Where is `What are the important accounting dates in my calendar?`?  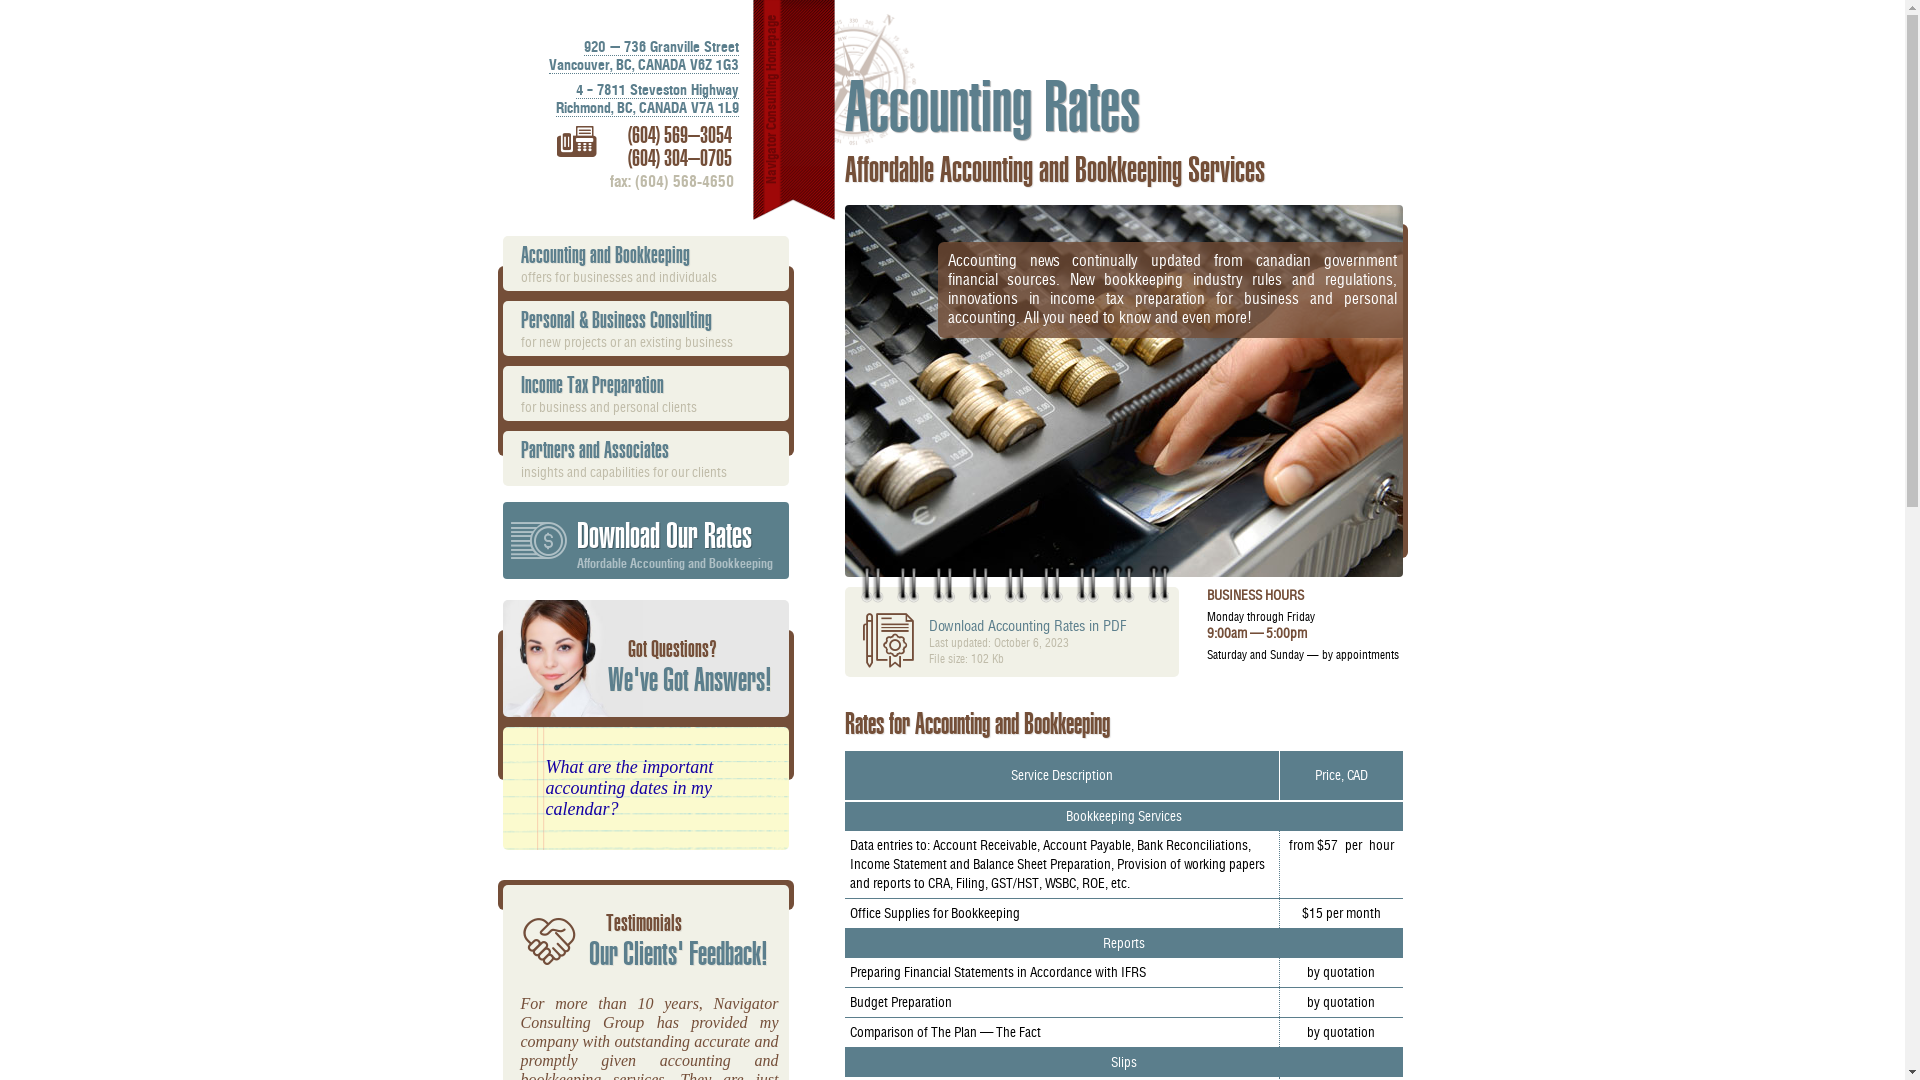 What are the important accounting dates in my calendar? is located at coordinates (630, 788).